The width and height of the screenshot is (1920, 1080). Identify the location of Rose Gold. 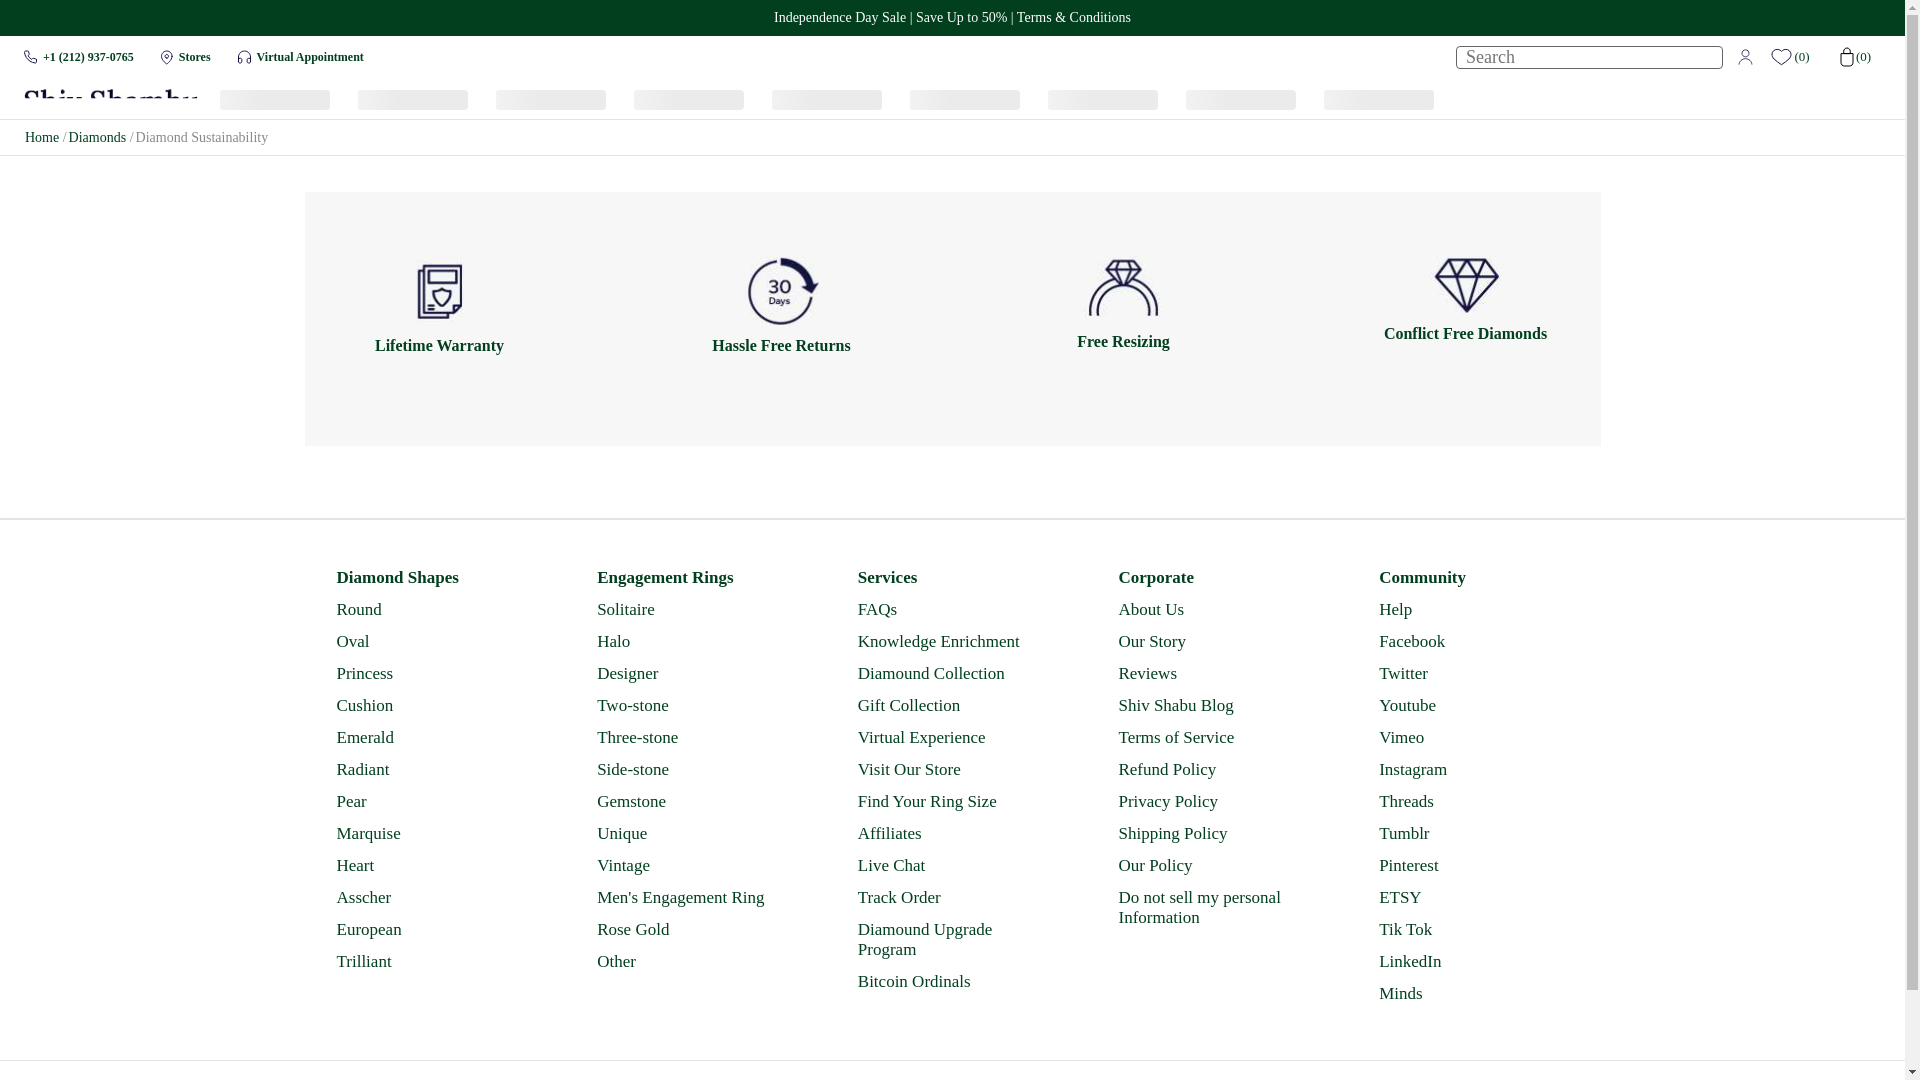
(690, 930).